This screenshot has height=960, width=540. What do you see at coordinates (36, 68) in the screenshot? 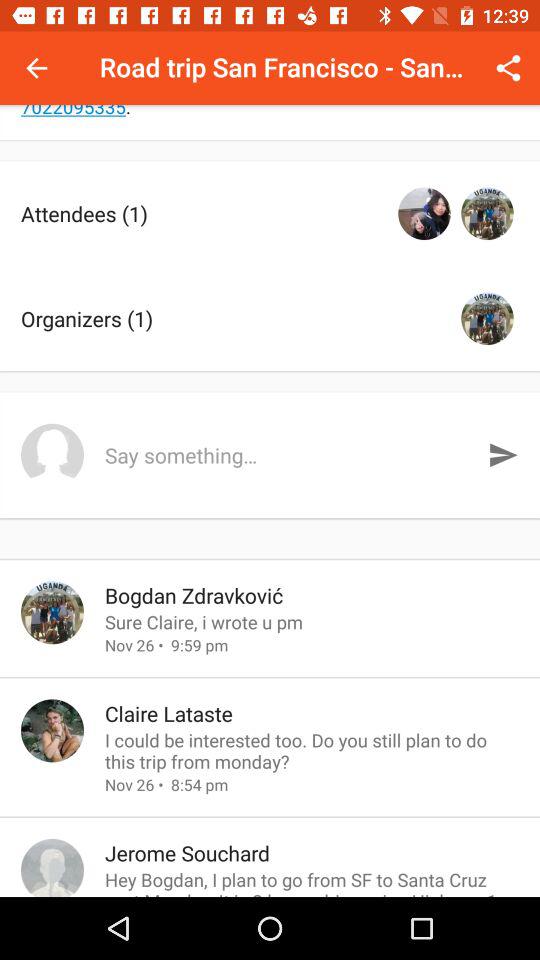
I see `go to previous page` at bounding box center [36, 68].